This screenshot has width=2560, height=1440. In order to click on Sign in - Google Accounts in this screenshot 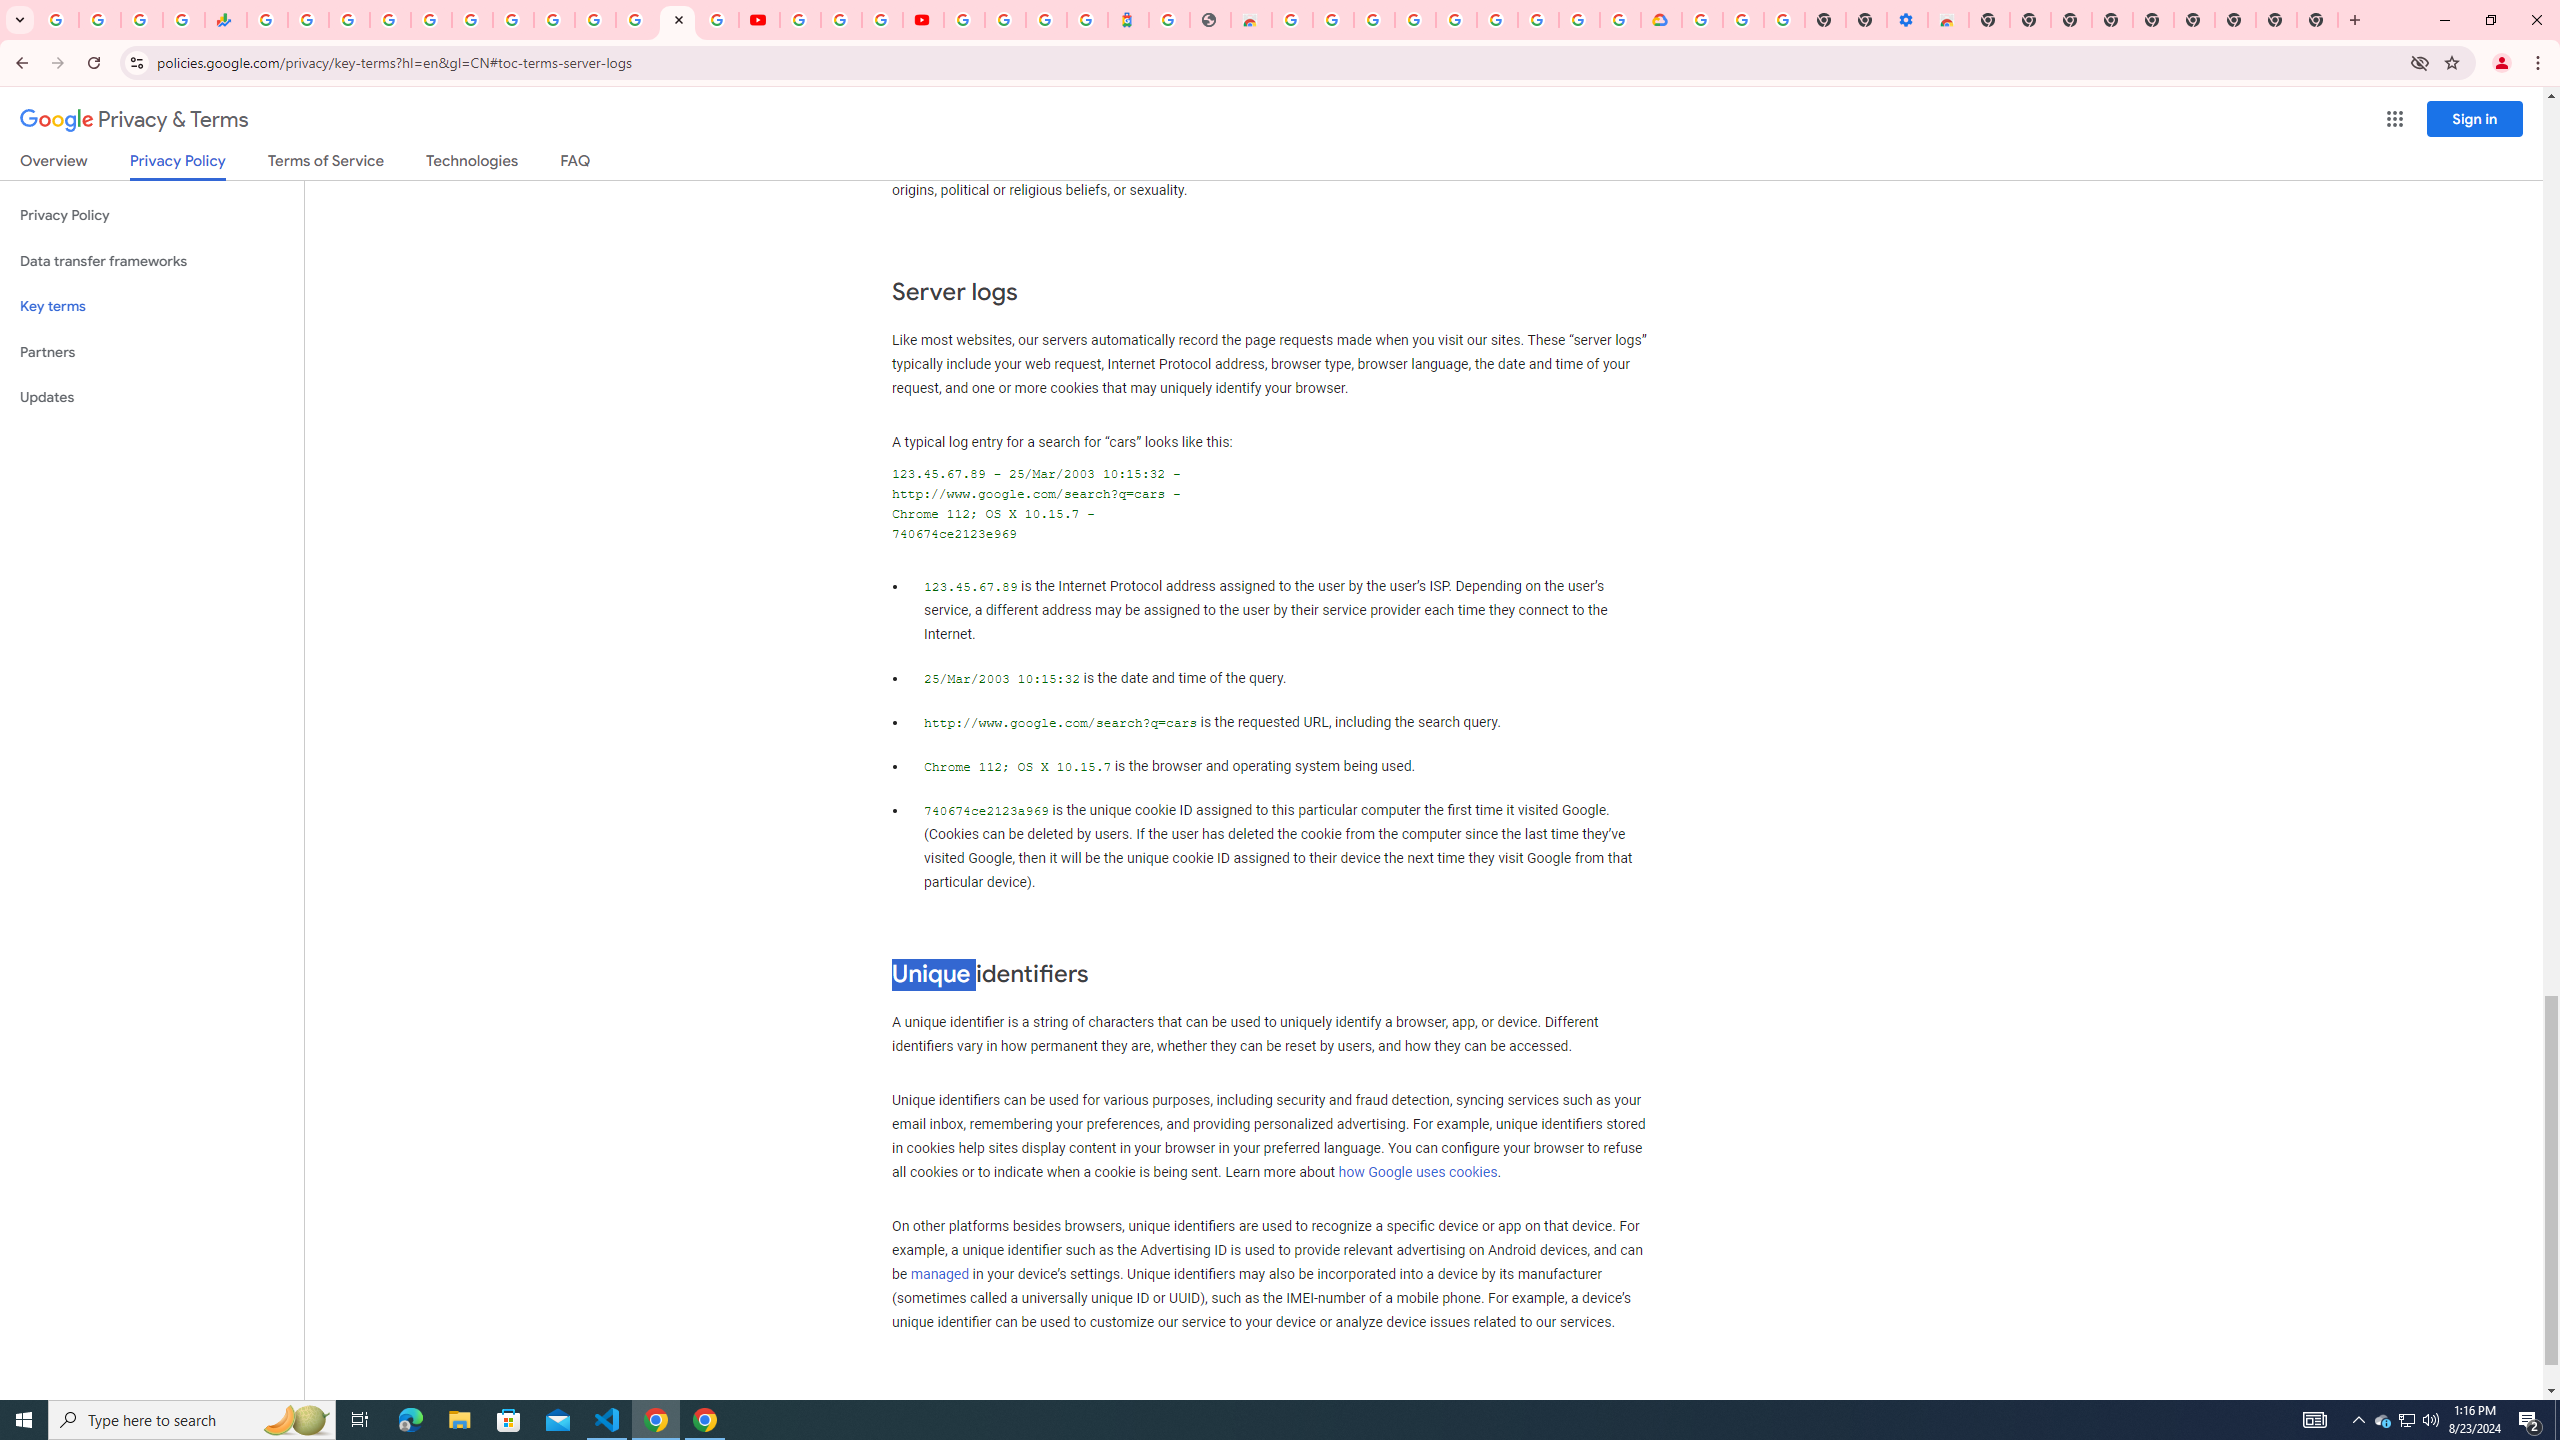, I will do `click(1704, 20)`.